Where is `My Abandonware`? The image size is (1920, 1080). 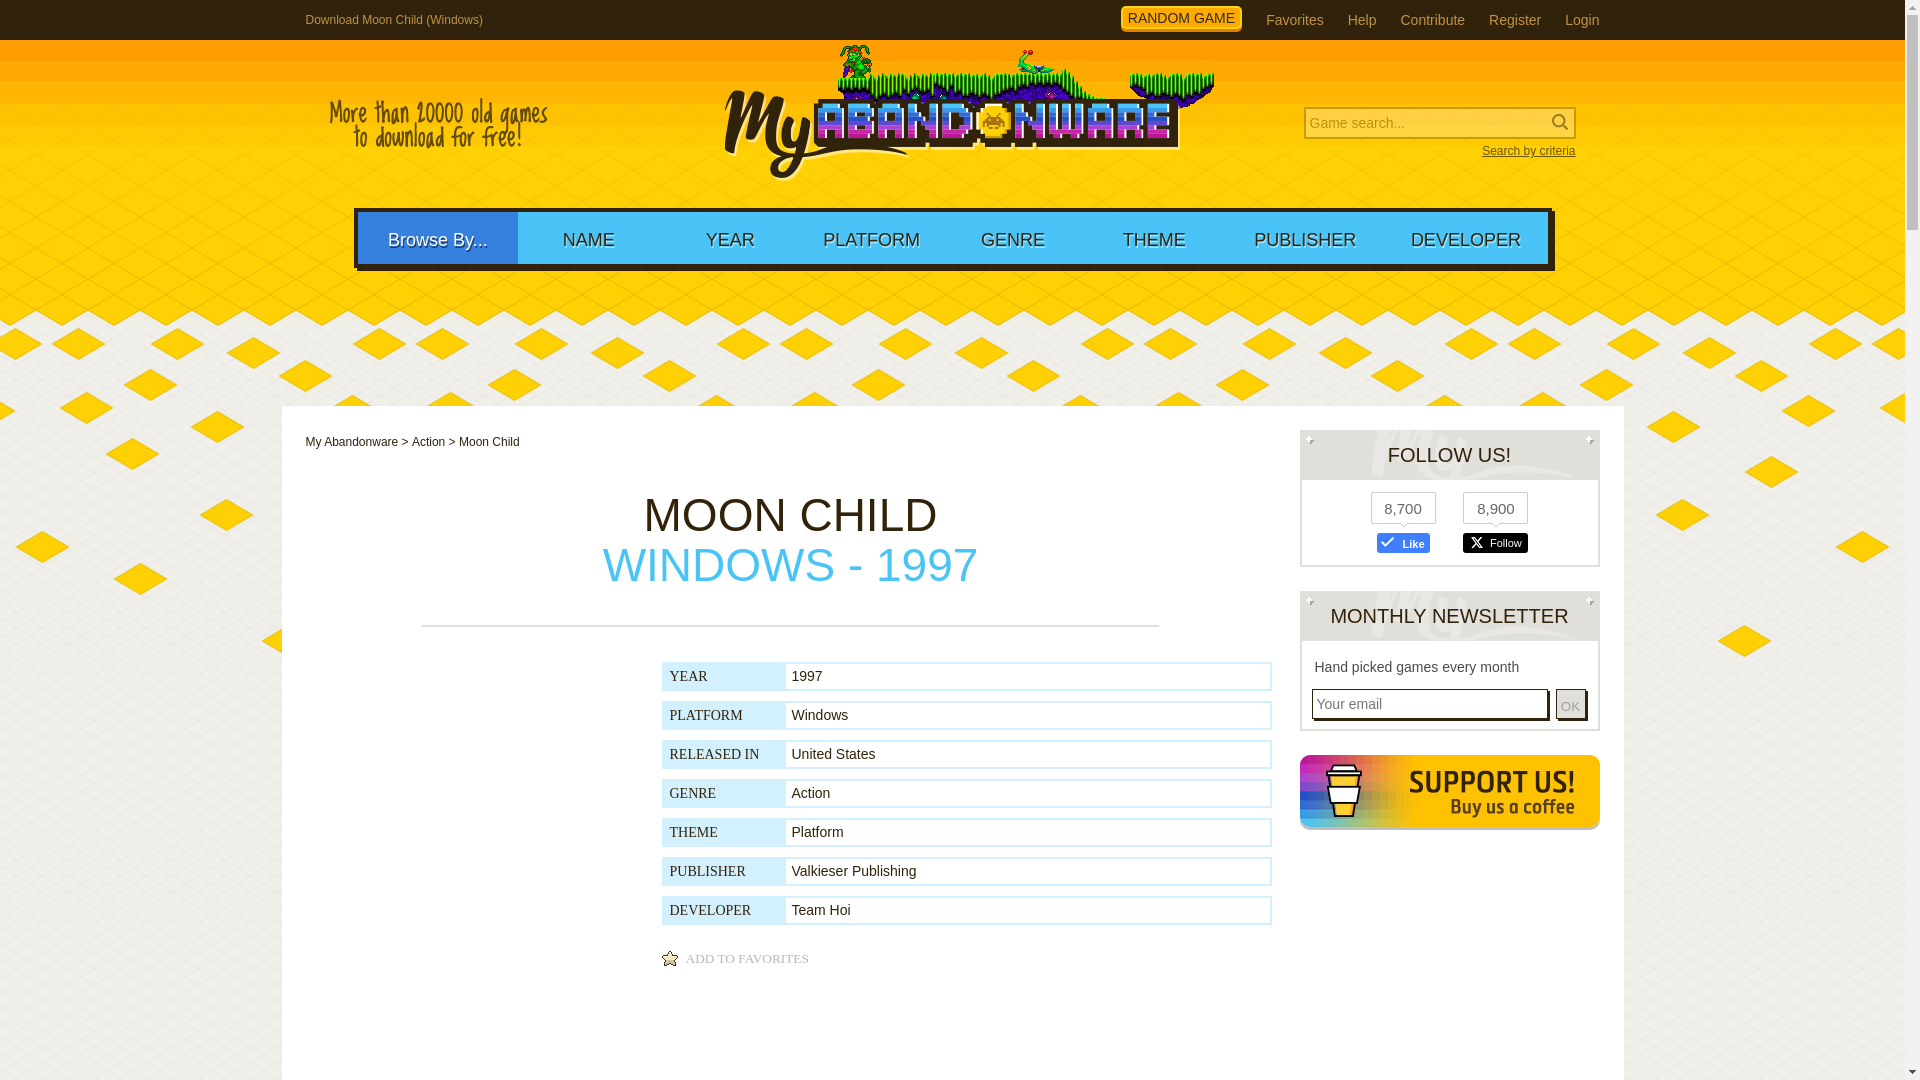
My Abandonware is located at coordinates (352, 442).